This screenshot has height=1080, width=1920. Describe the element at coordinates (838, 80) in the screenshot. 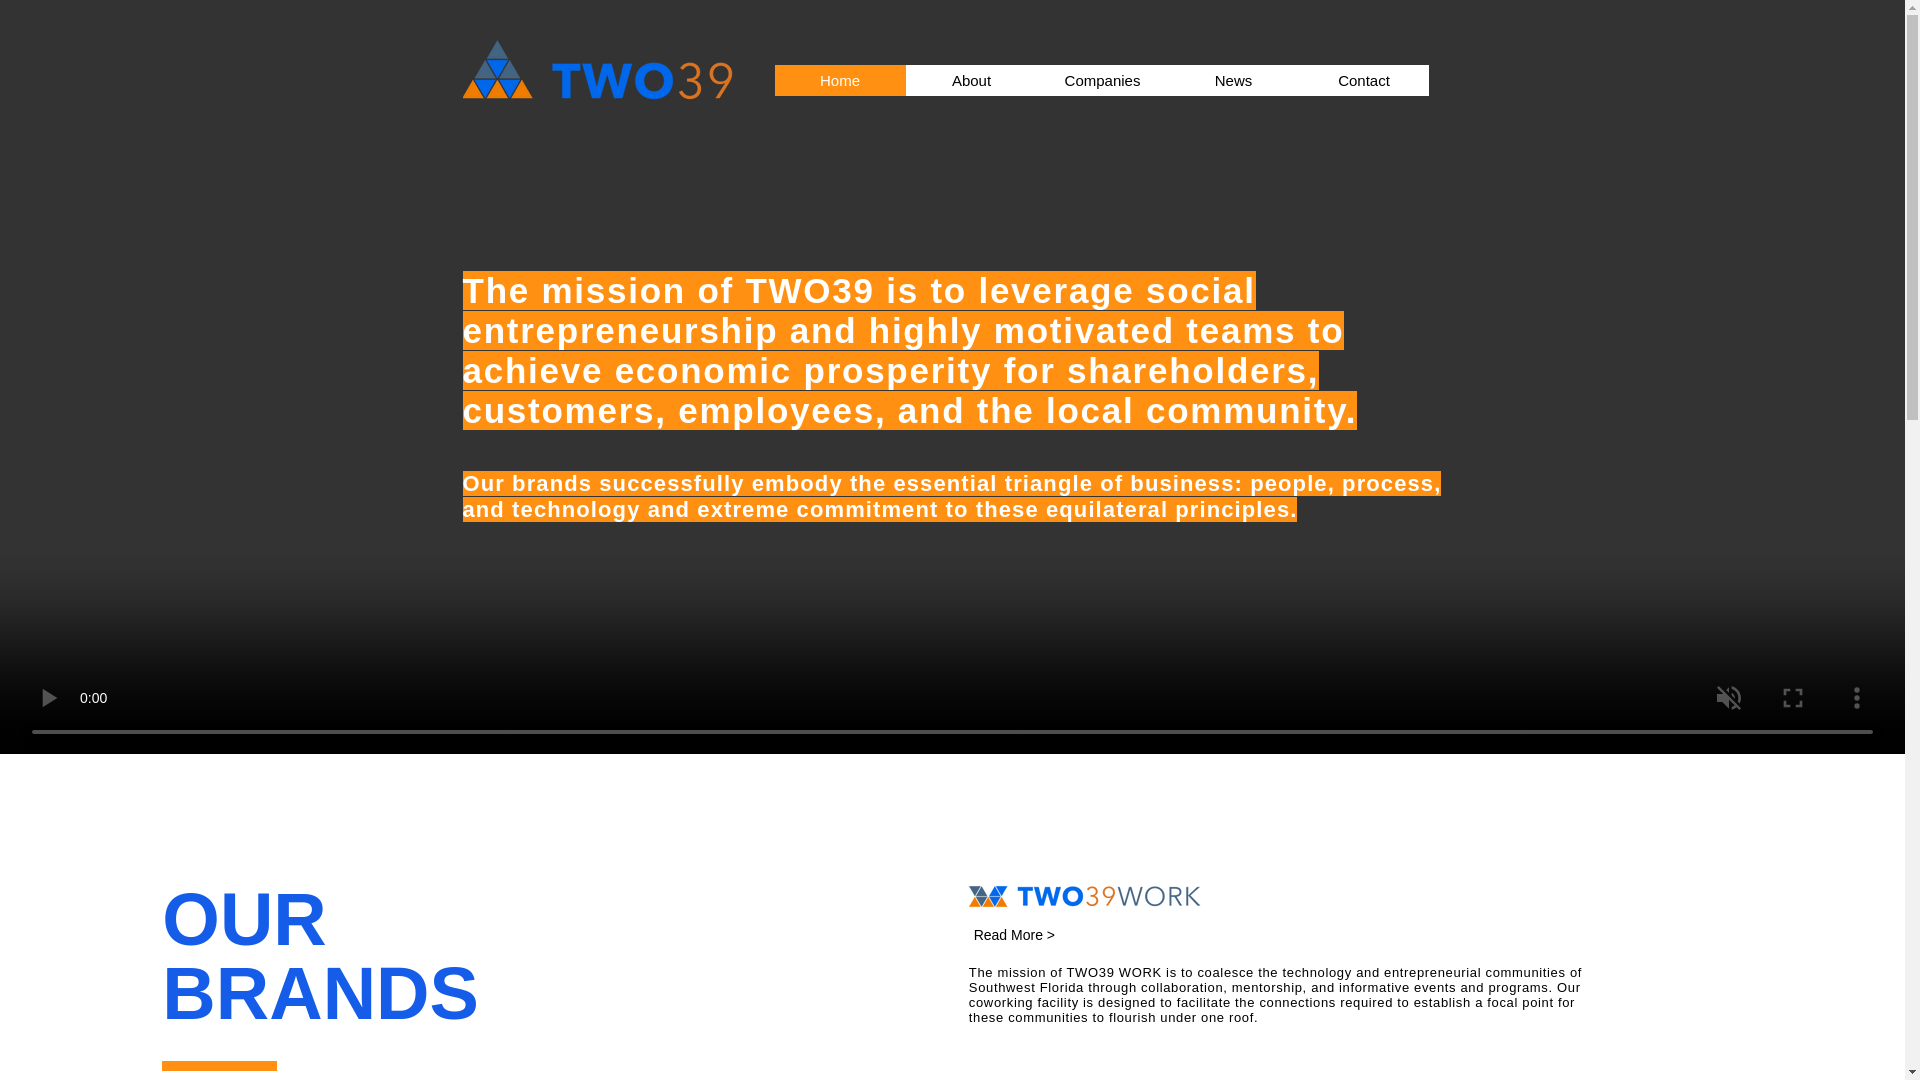

I see `Home` at that location.